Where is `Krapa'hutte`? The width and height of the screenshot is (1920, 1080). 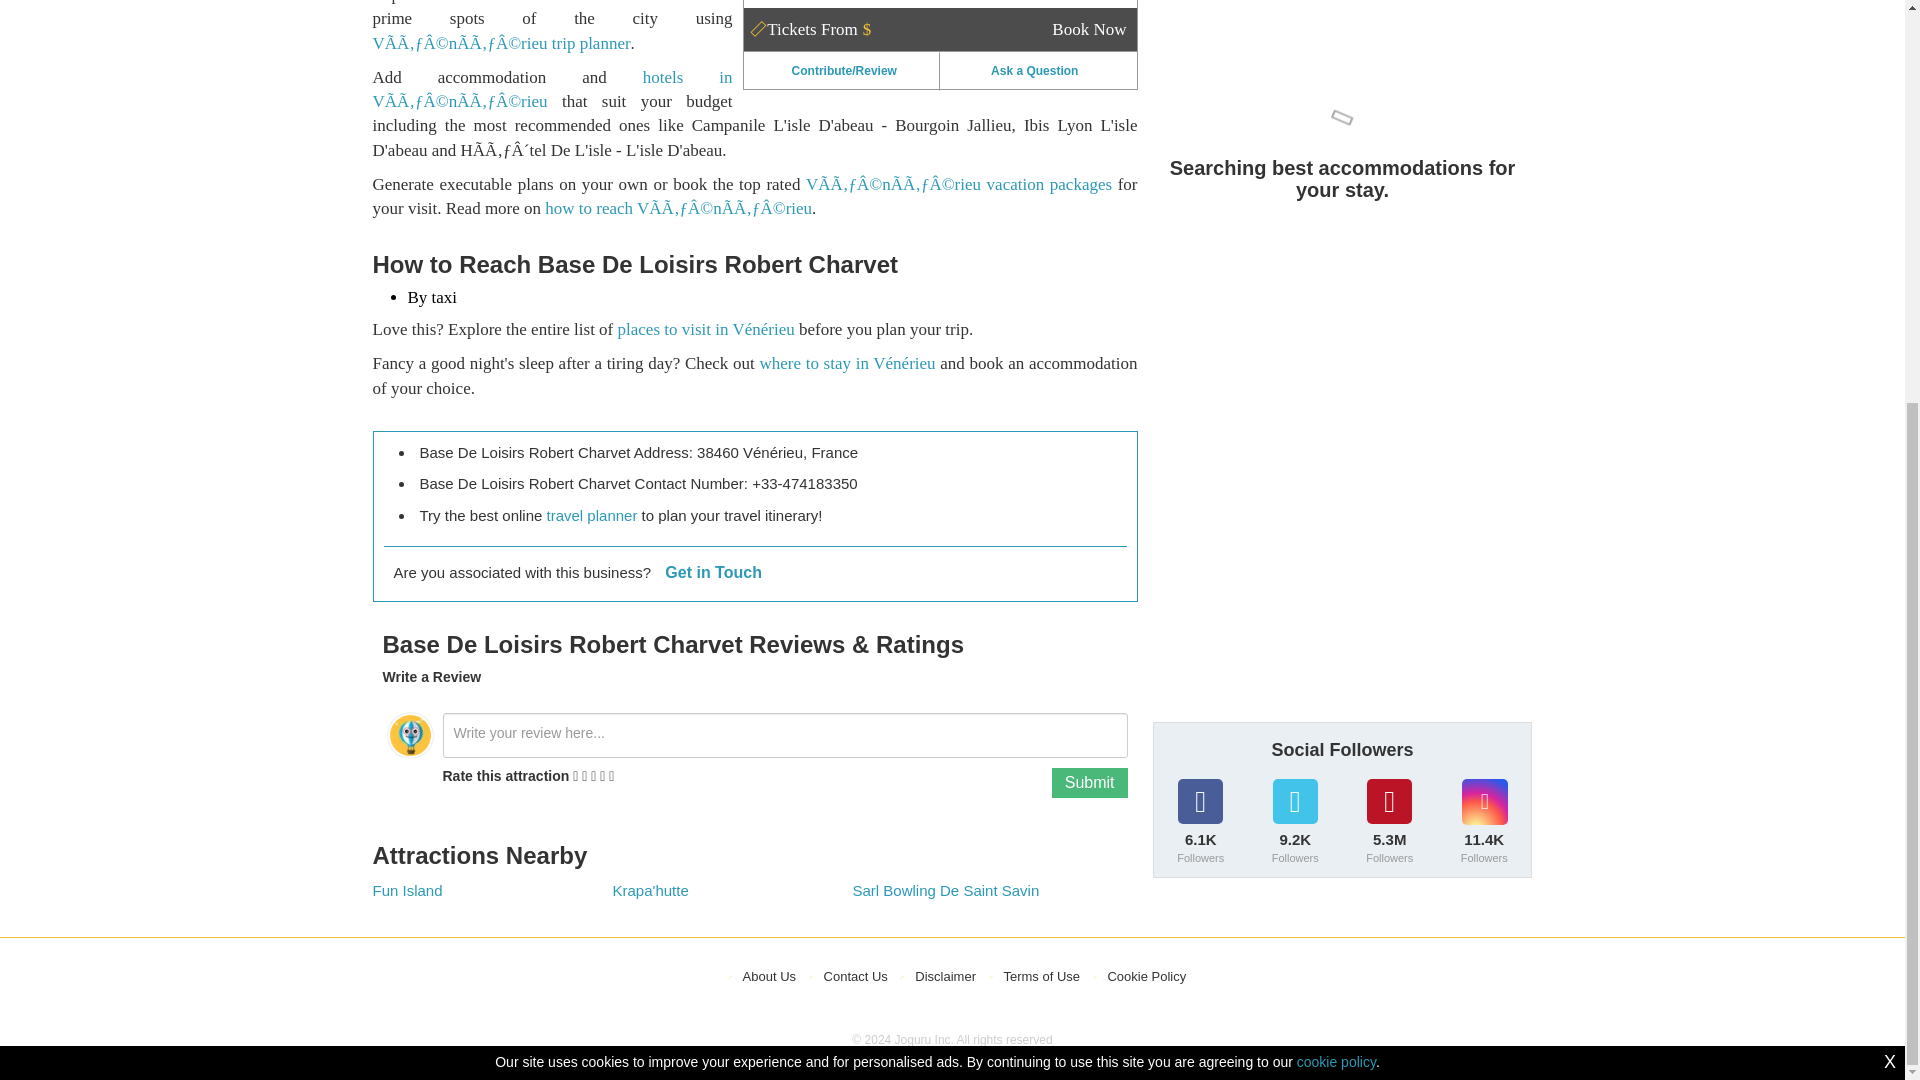
Krapa'hutte is located at coordinates (650, 890).